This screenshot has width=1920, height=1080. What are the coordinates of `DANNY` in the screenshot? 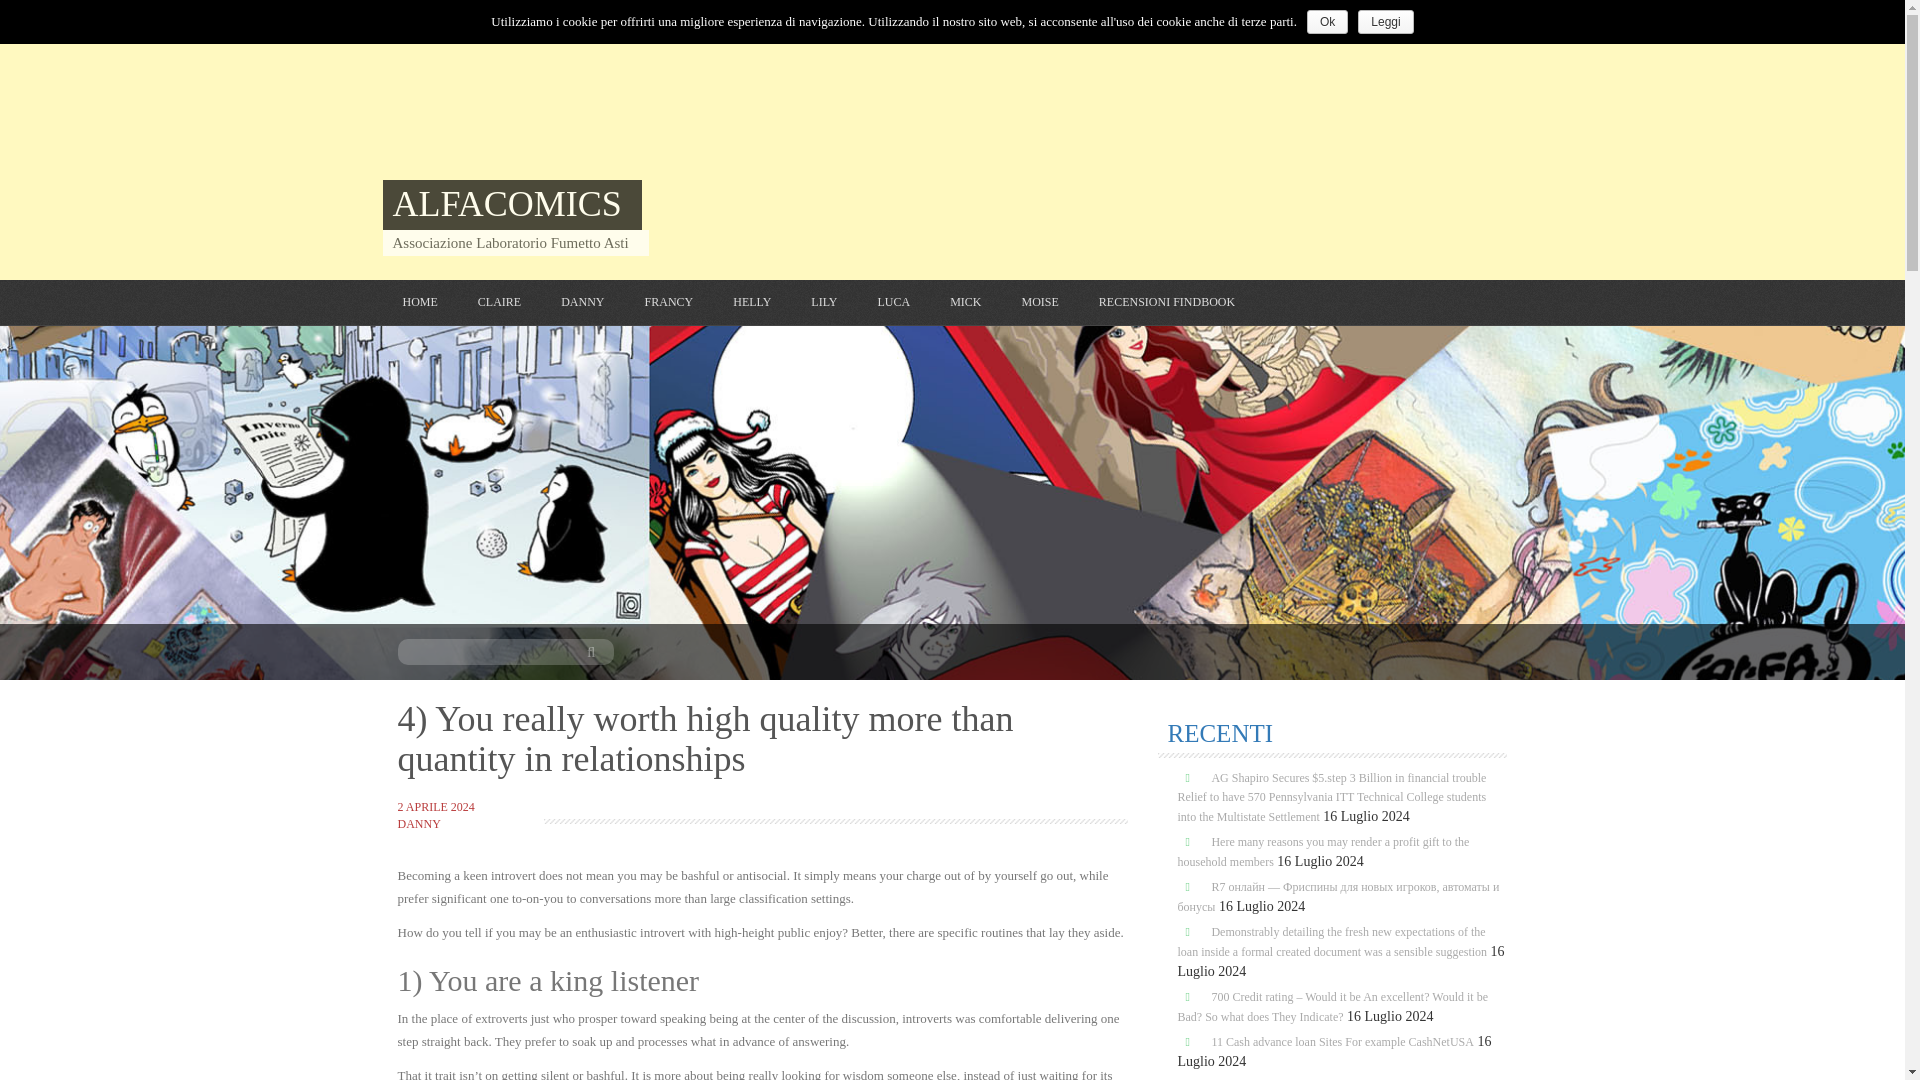 It's located at (419, 823).